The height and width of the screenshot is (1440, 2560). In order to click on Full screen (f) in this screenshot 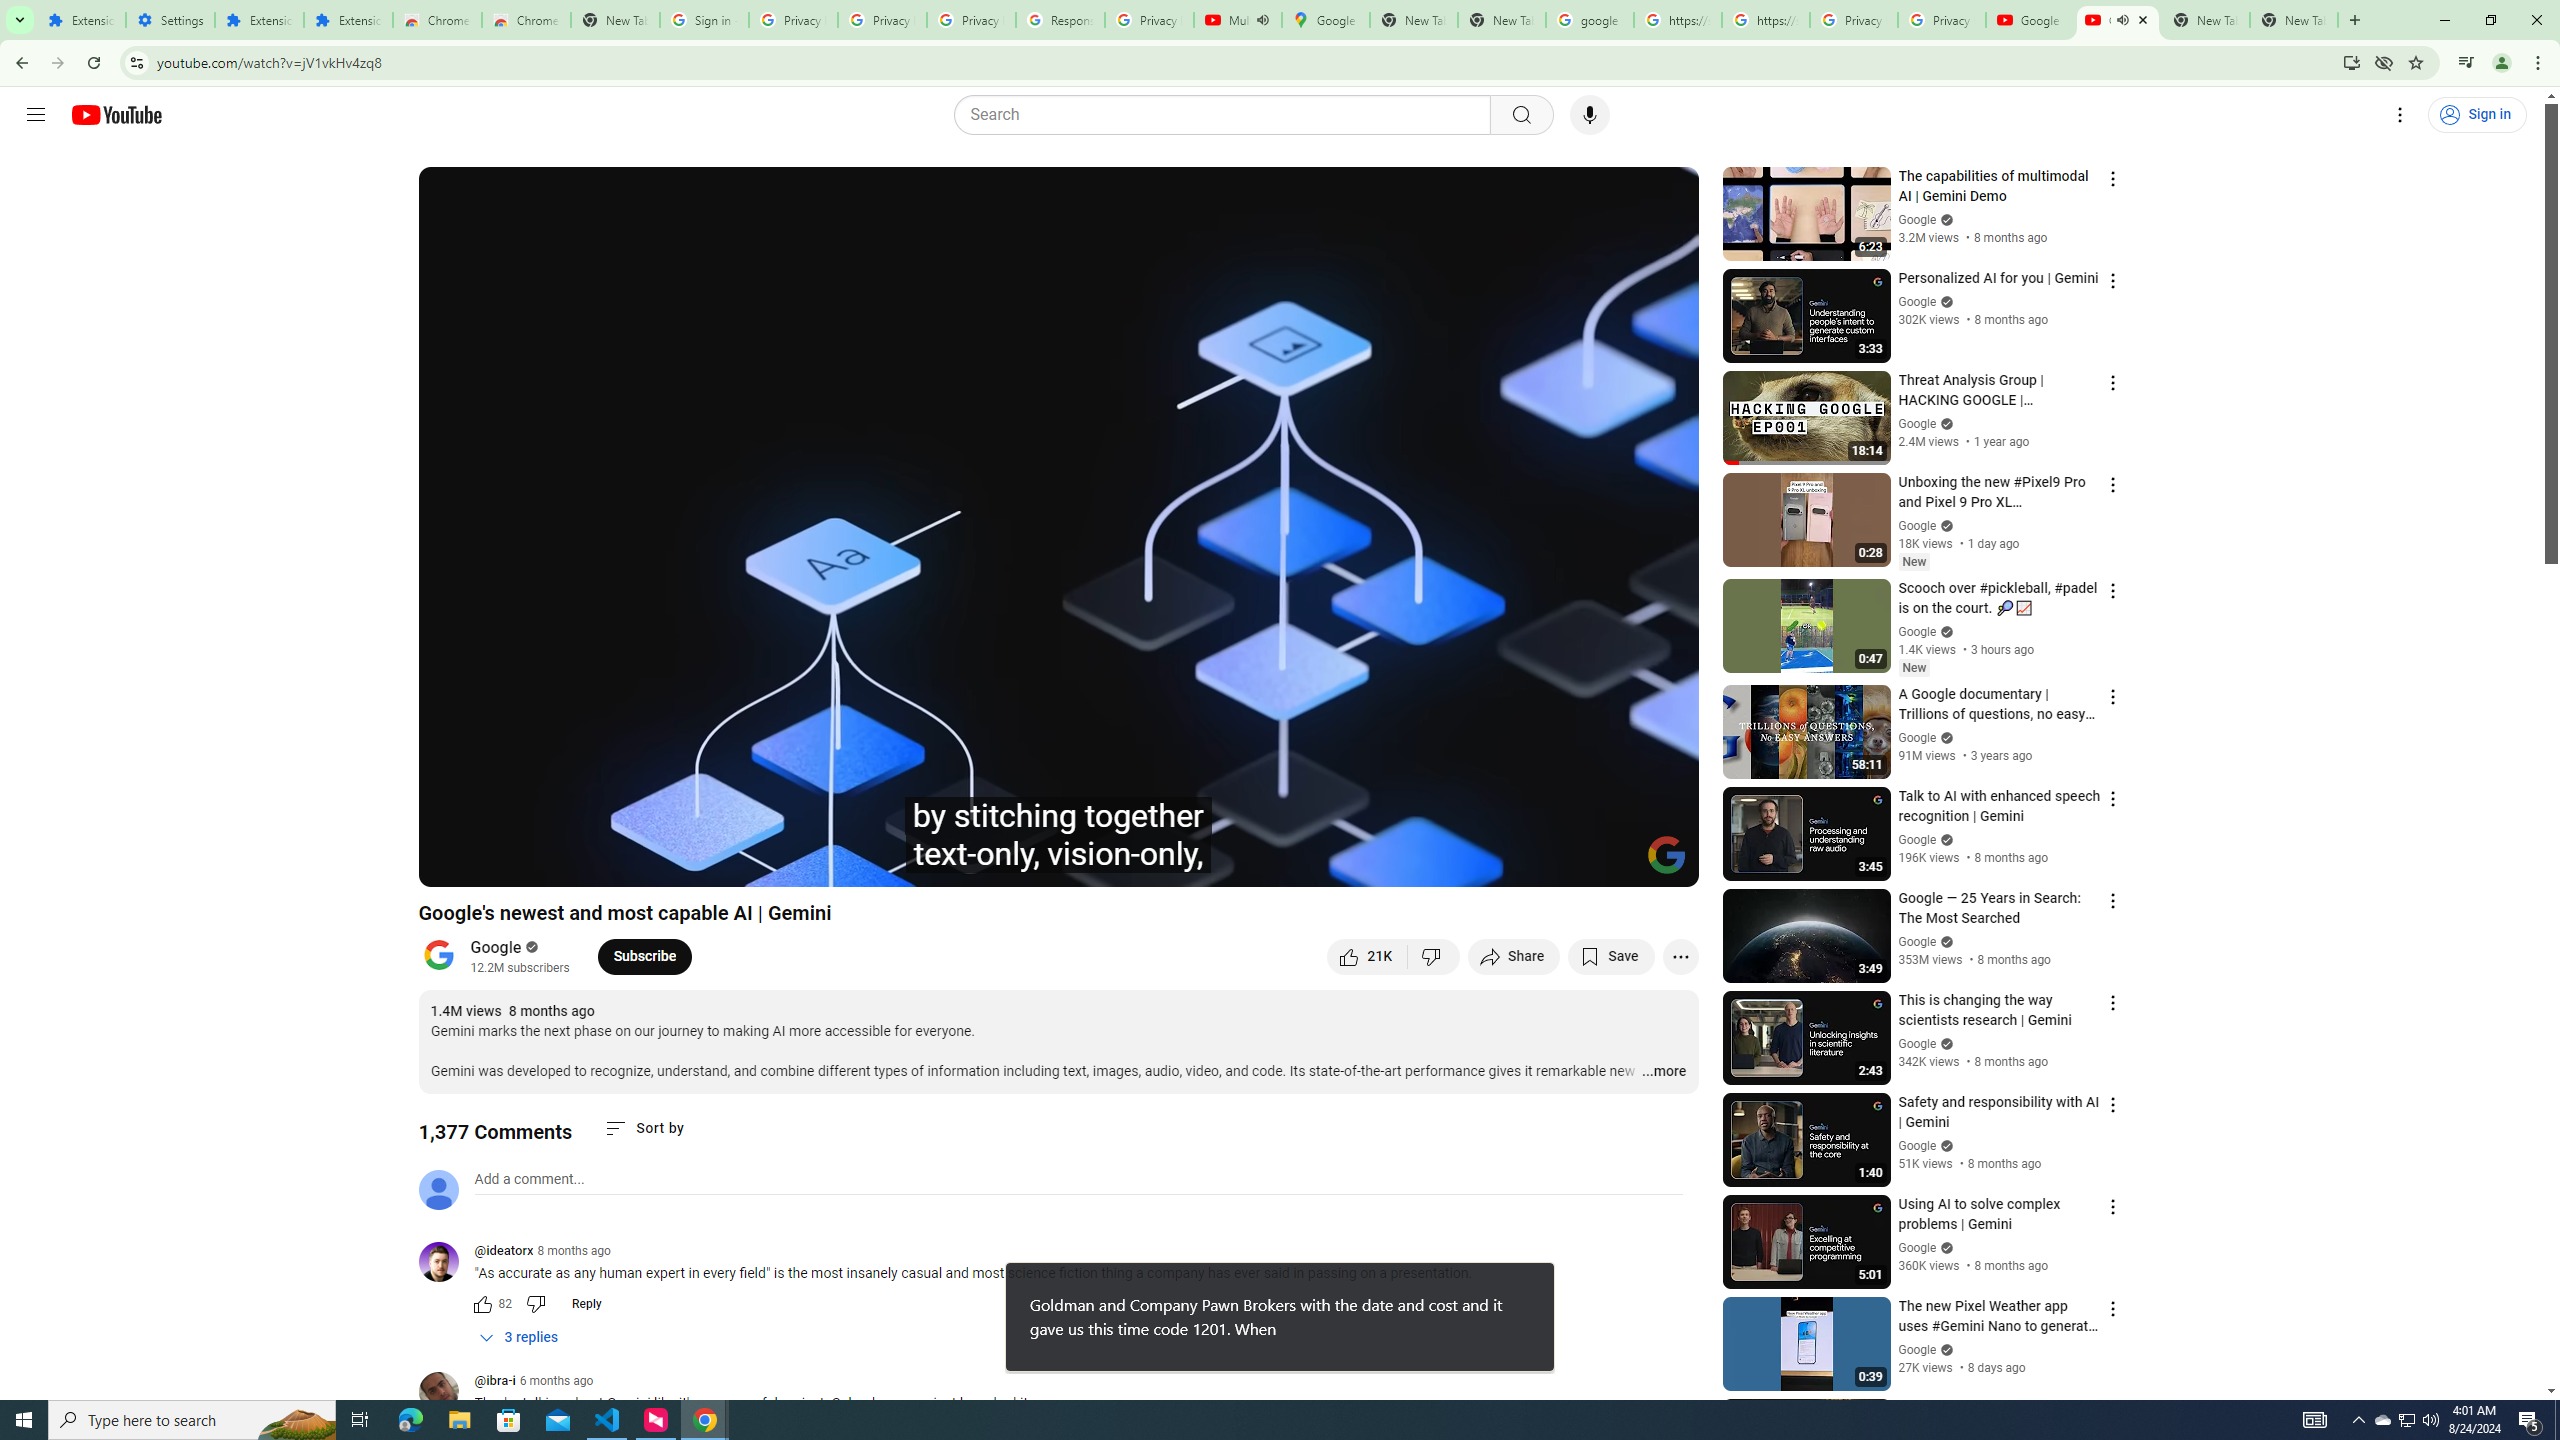, I will do `click(1662, 863)`.